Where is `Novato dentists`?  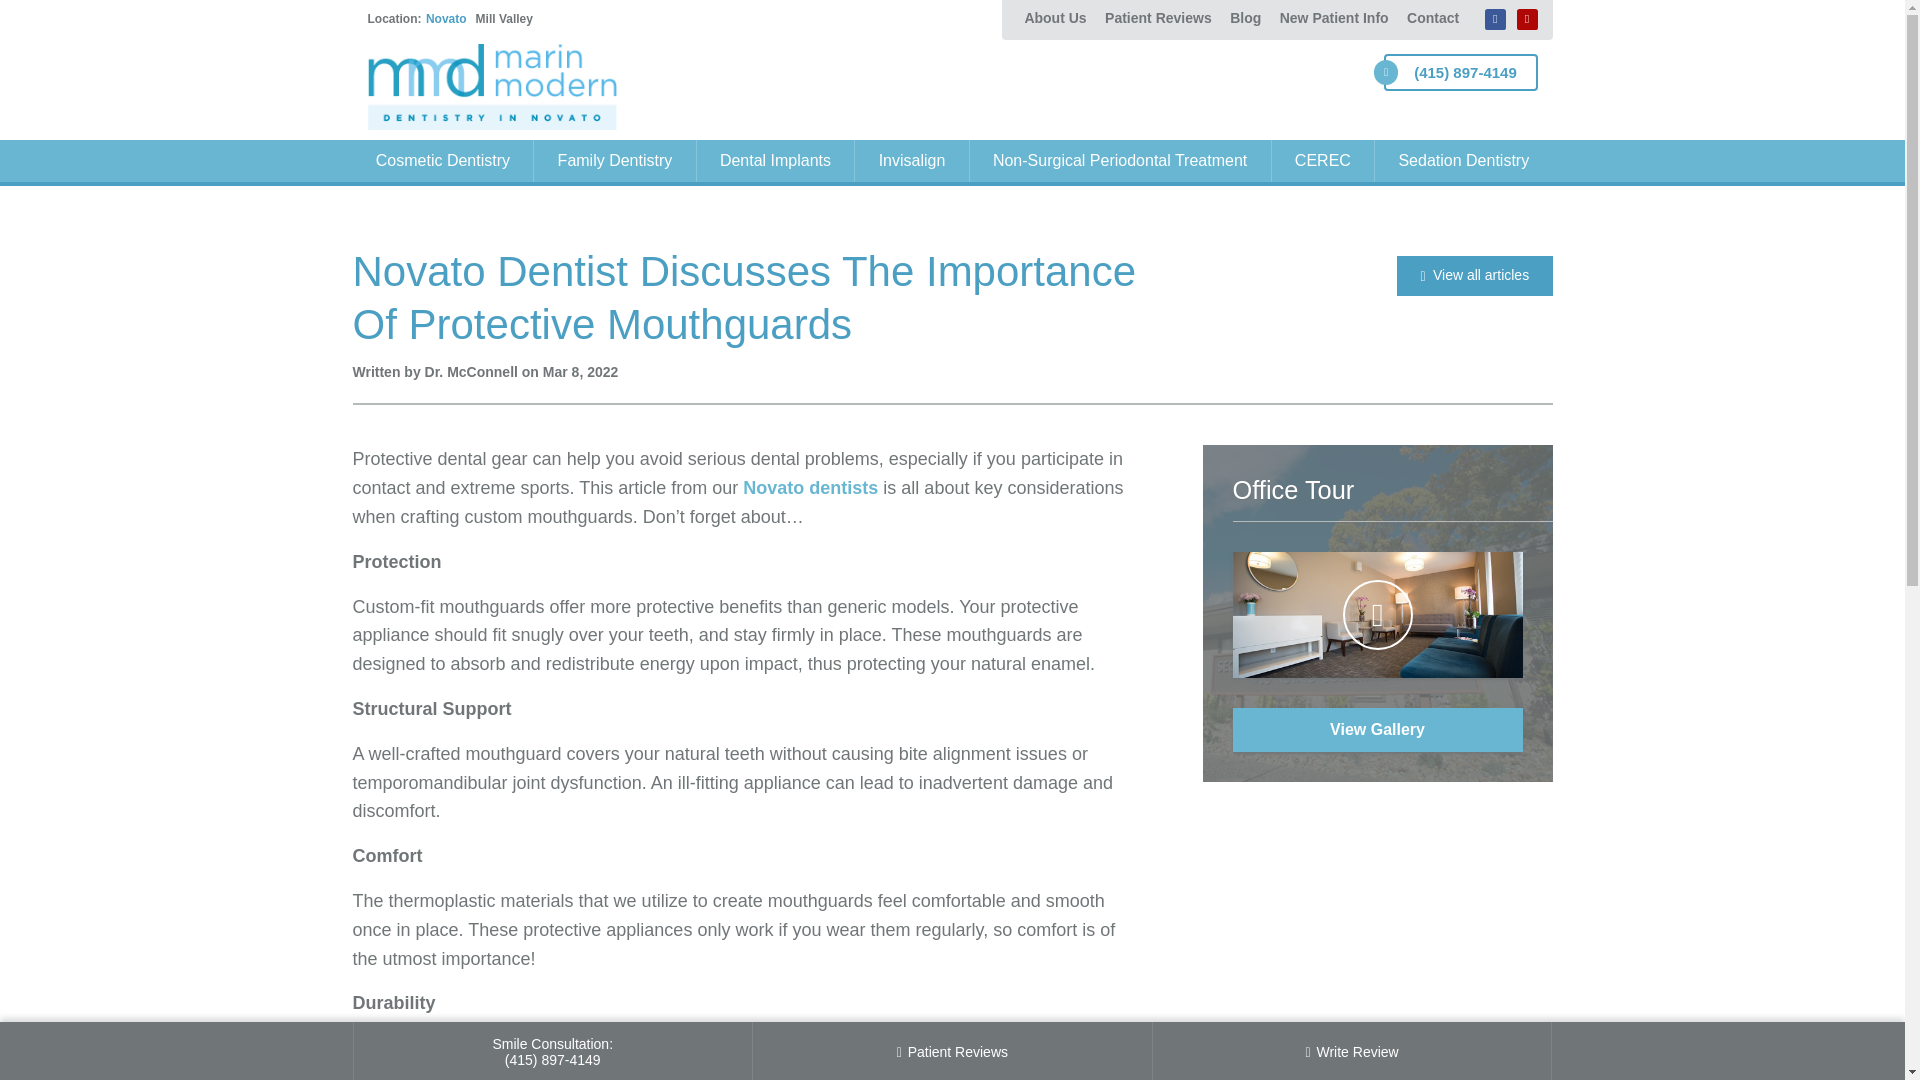
Novato dentists is located at coordinates (810, 488).